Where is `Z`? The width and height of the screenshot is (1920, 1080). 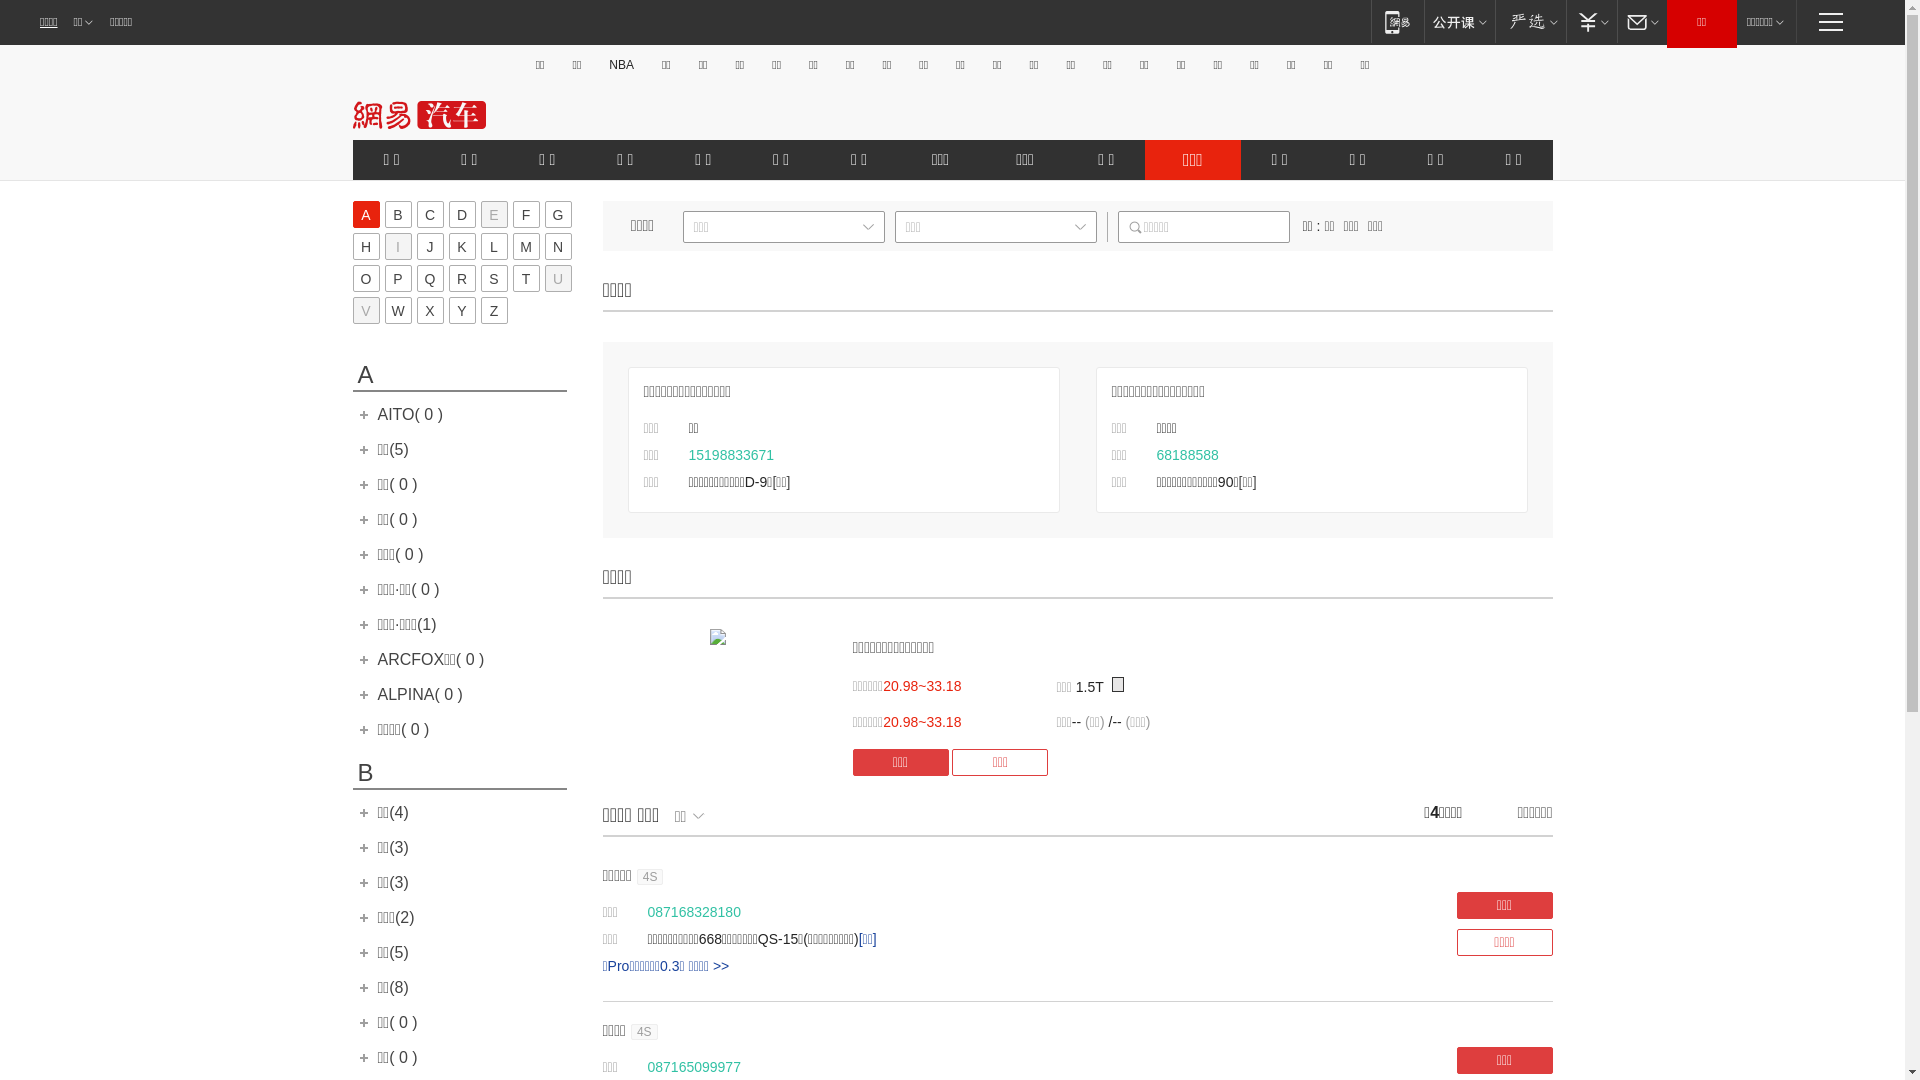
Z is located at coordinates (493, 310).